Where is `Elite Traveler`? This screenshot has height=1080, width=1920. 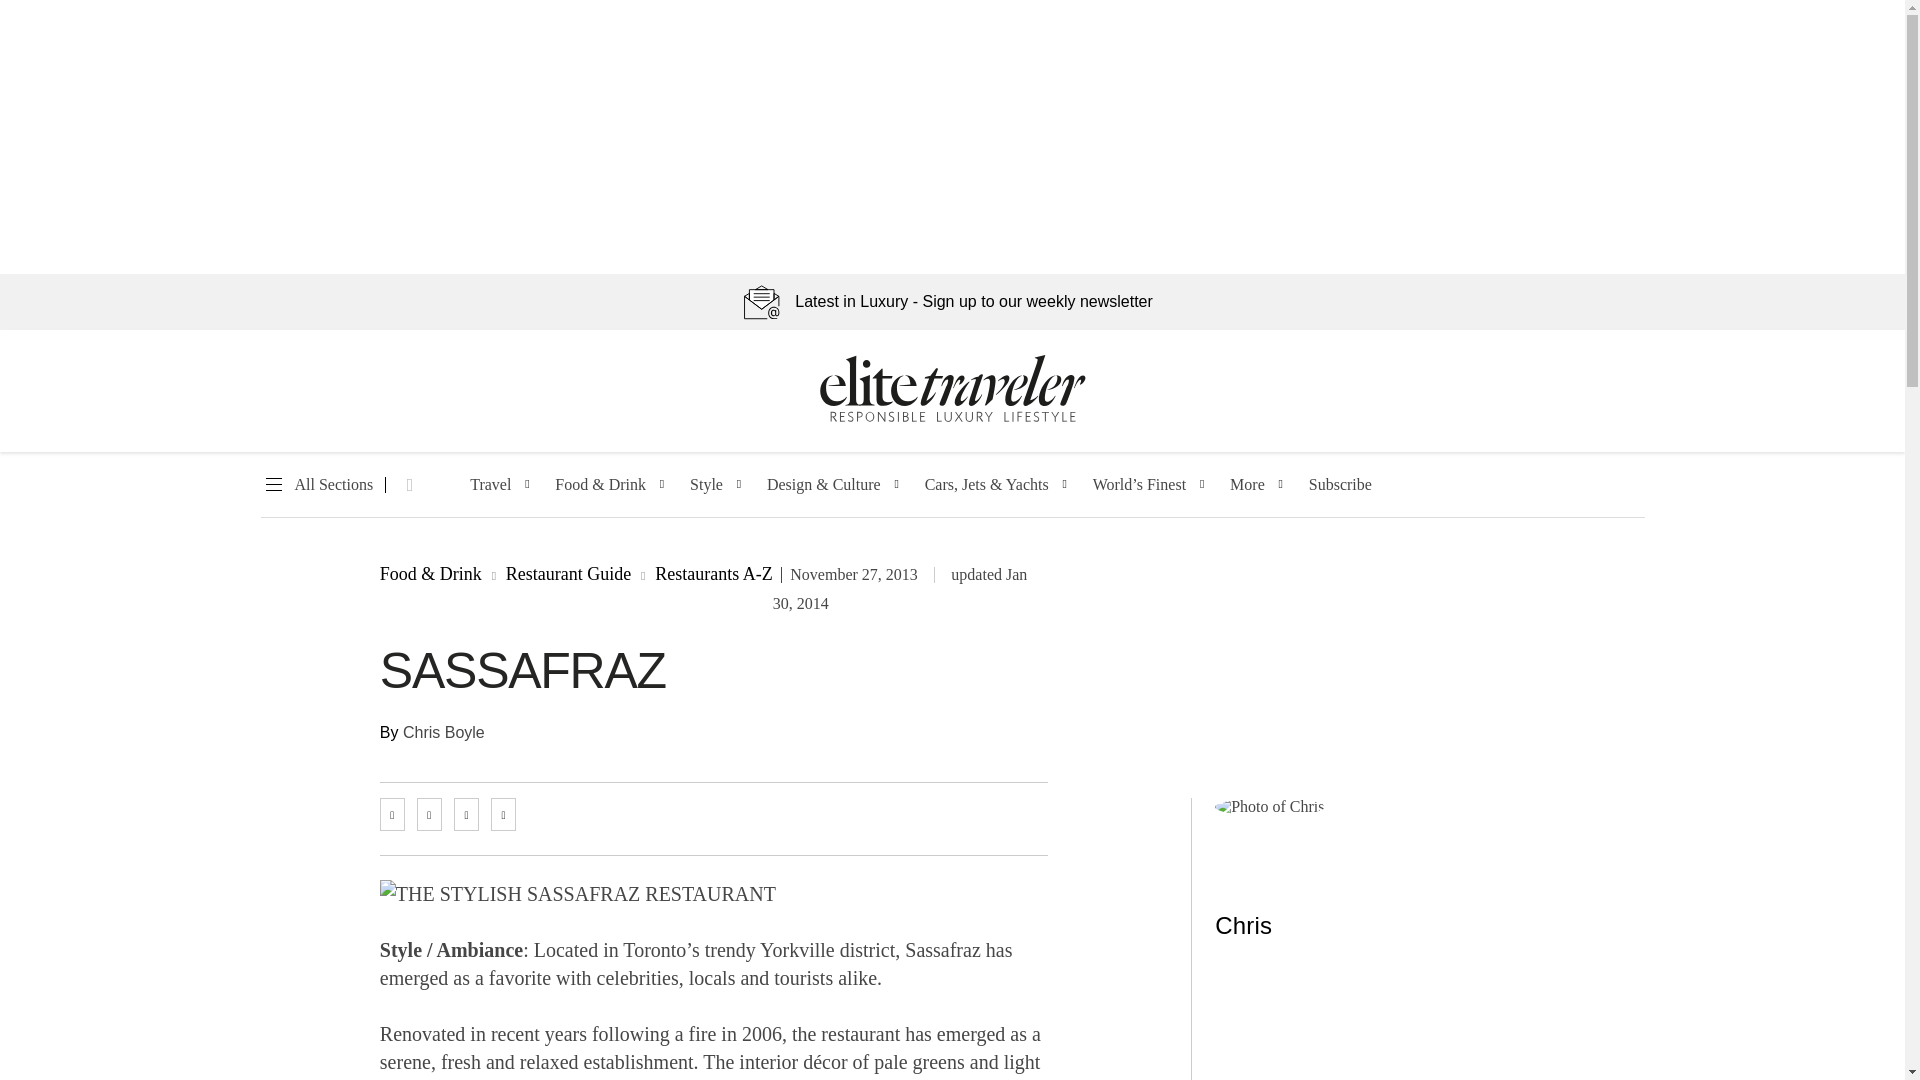
Elite Traveler is located at coordinates (952, 418).